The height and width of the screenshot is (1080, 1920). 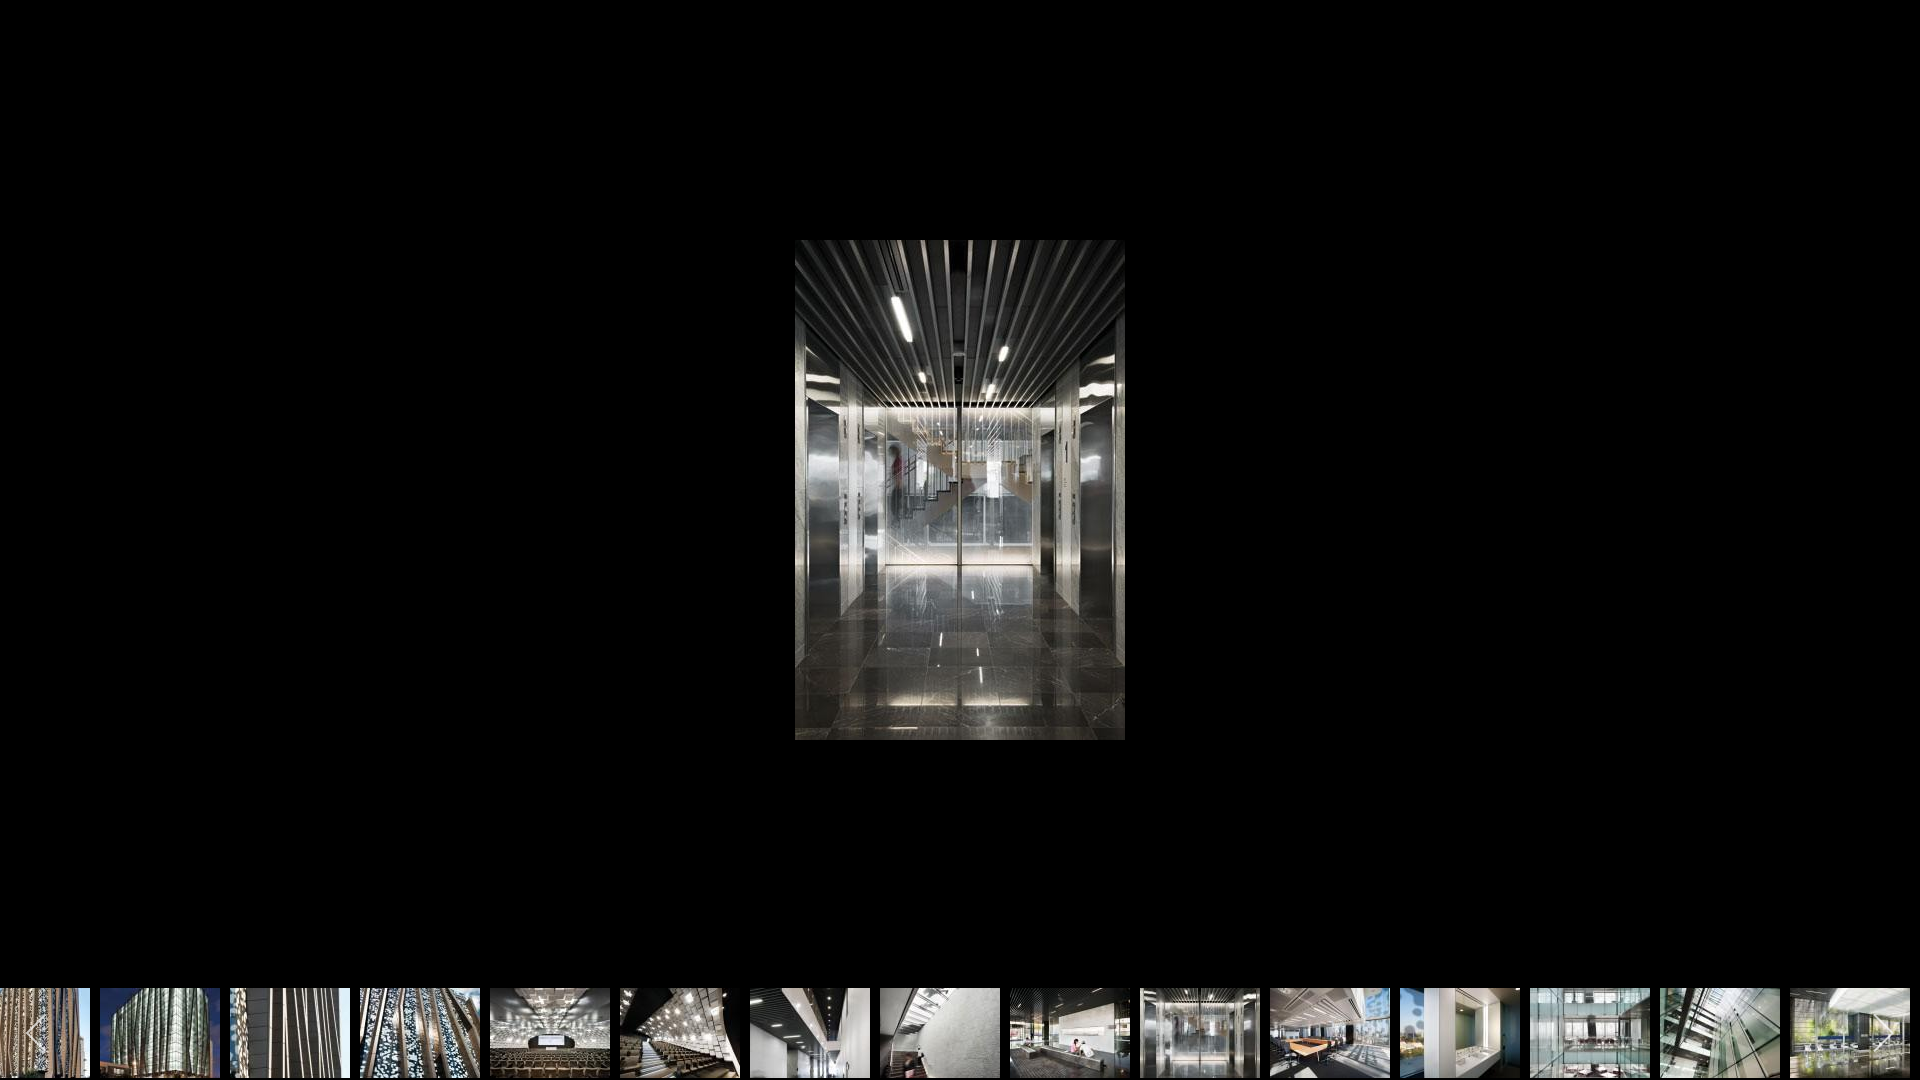 I want to click on RESIDENTIAL, so click(x=1508, y=32).